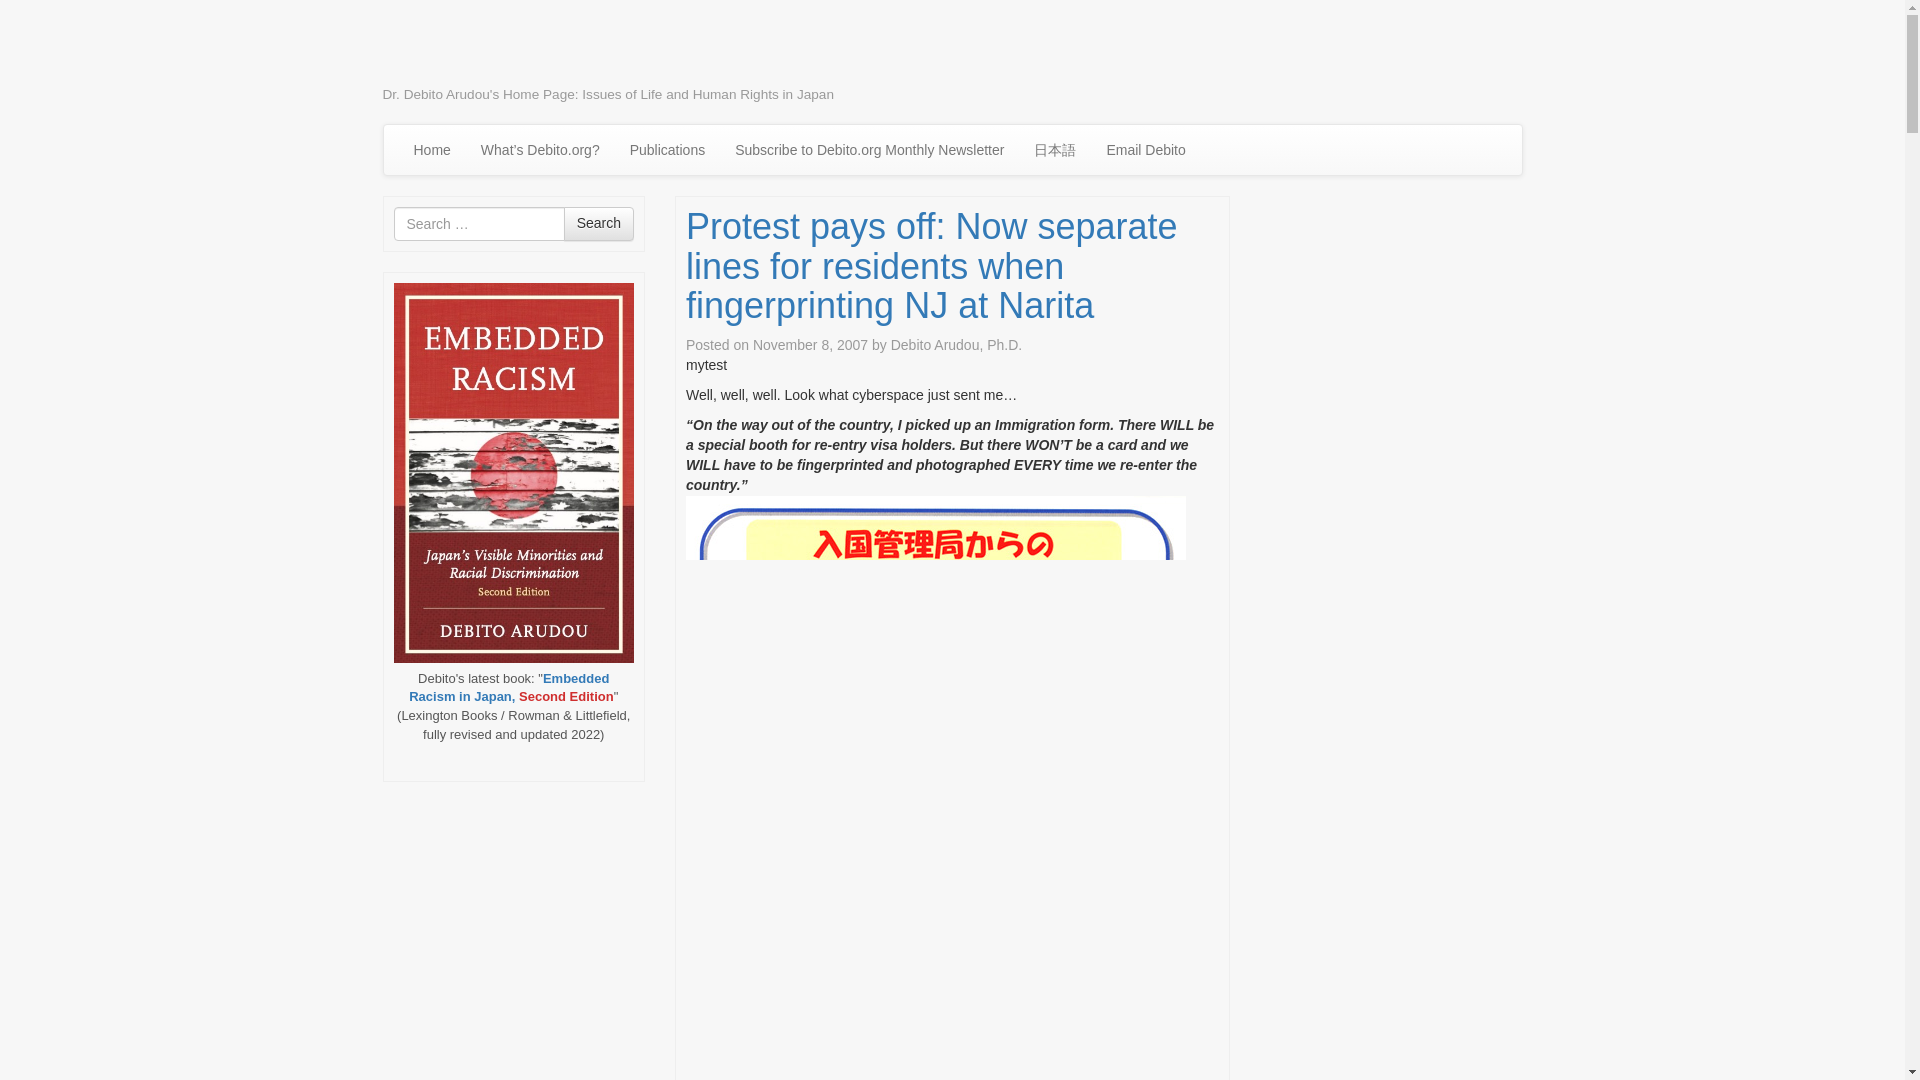  I want to click on Debito Arudou, Ph.D., so click(956, 344).